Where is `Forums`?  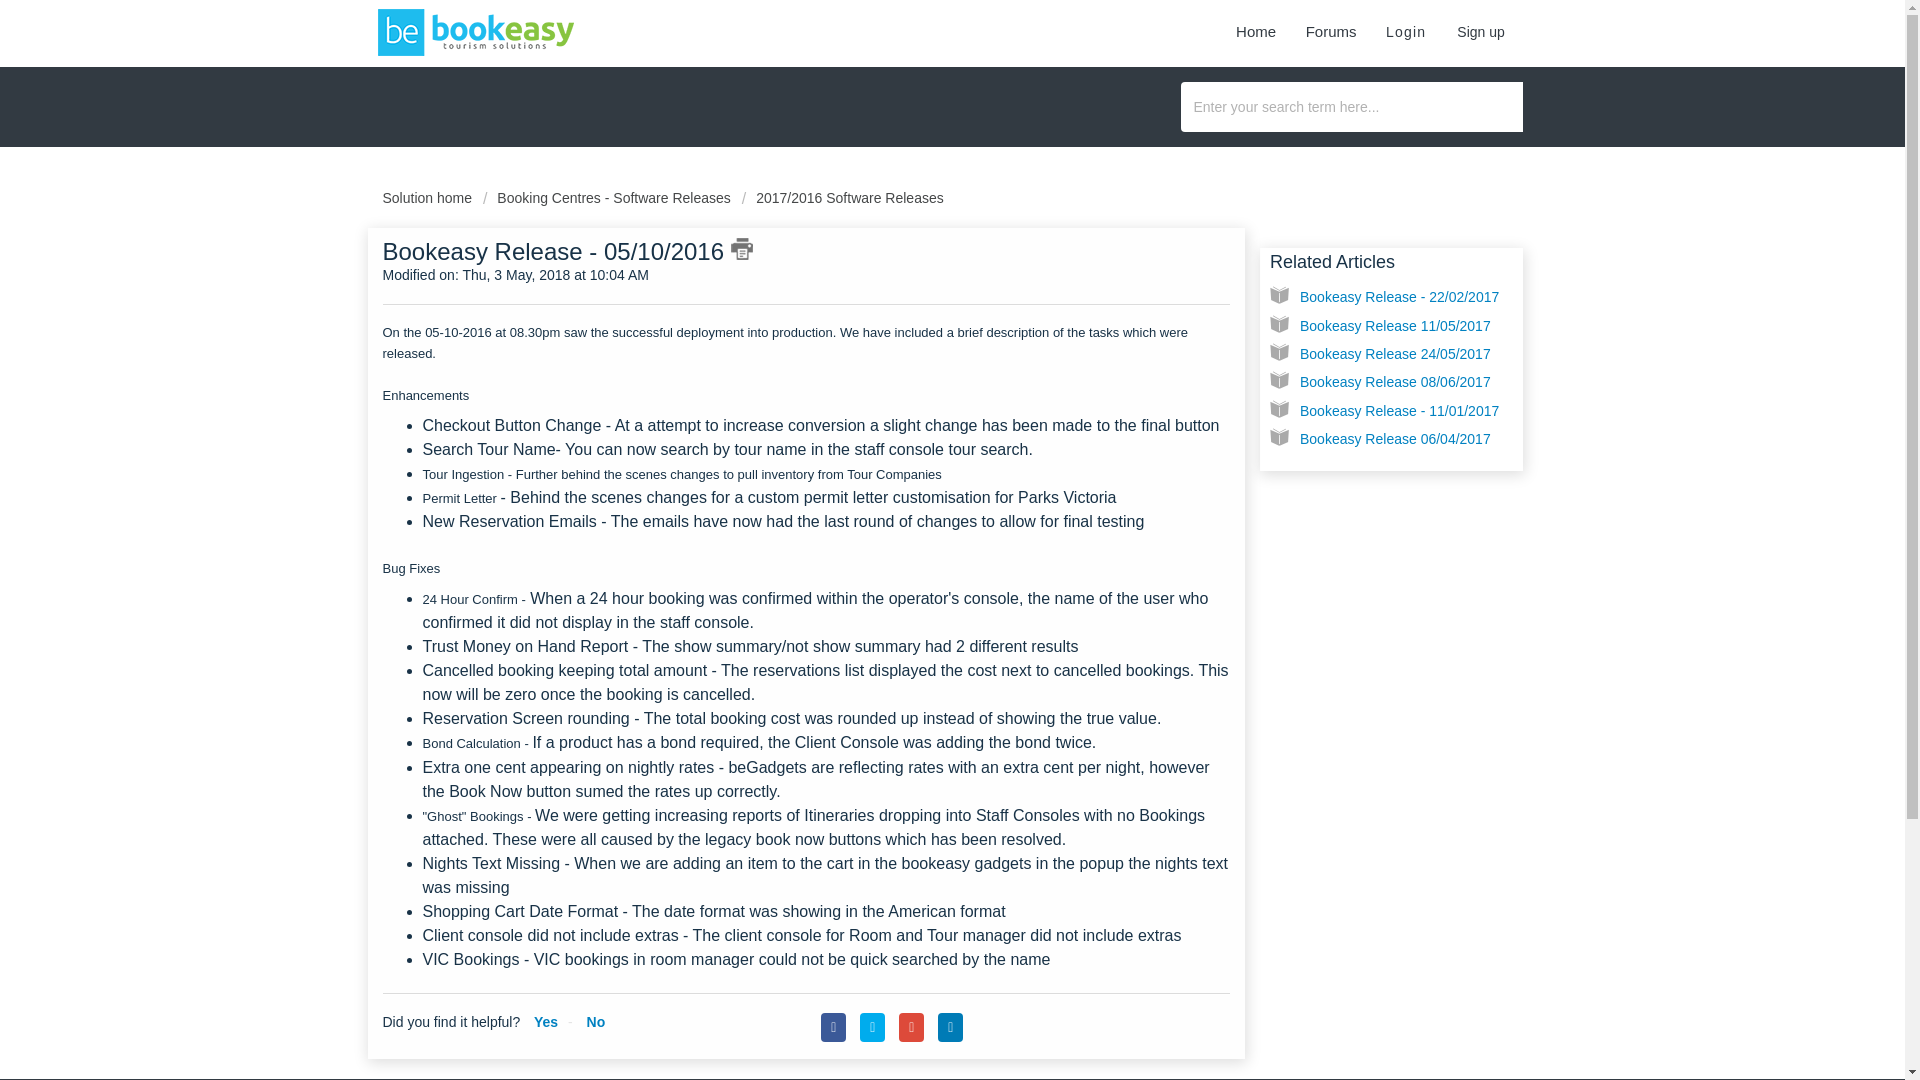
Forums is located at coordinates (1331, 28).